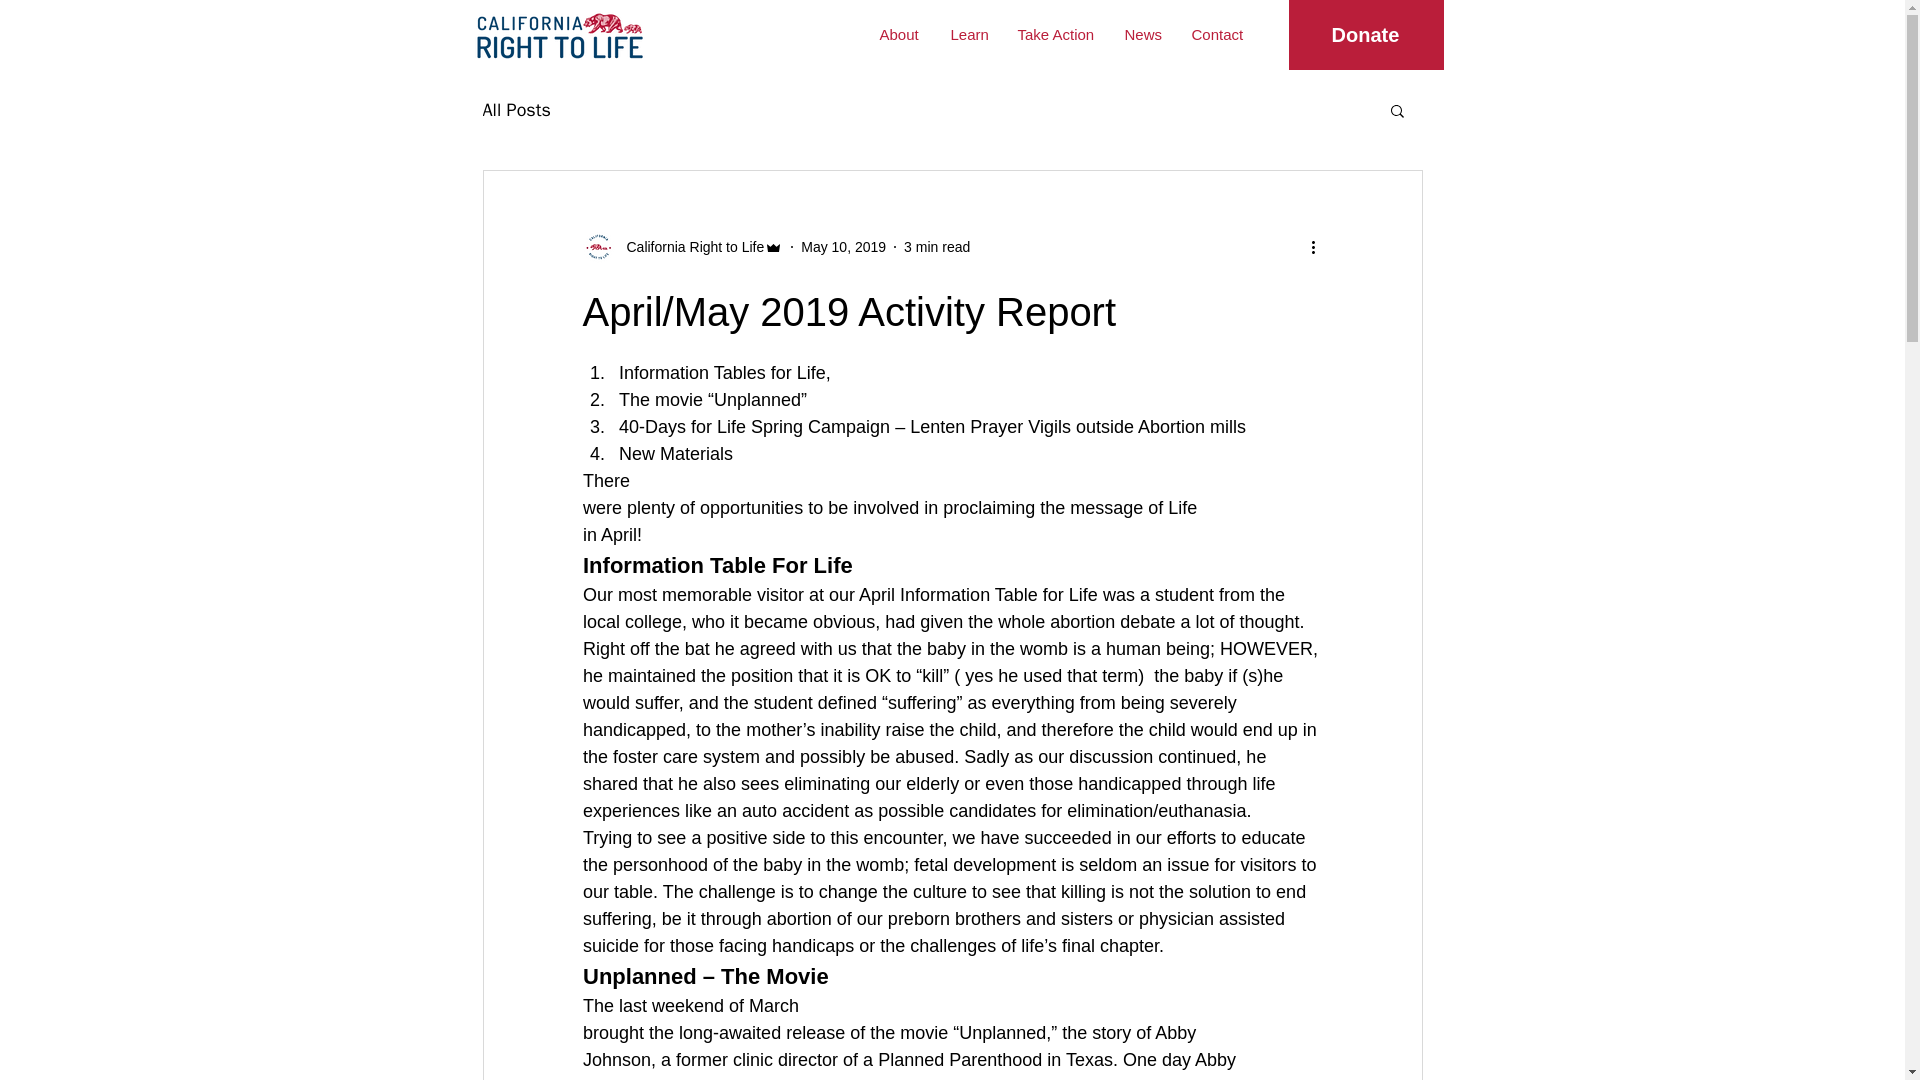  What do you see at coordinates (1366, 35) in the screenshot?
I see `Donate` at bounding box center [1366, 35].